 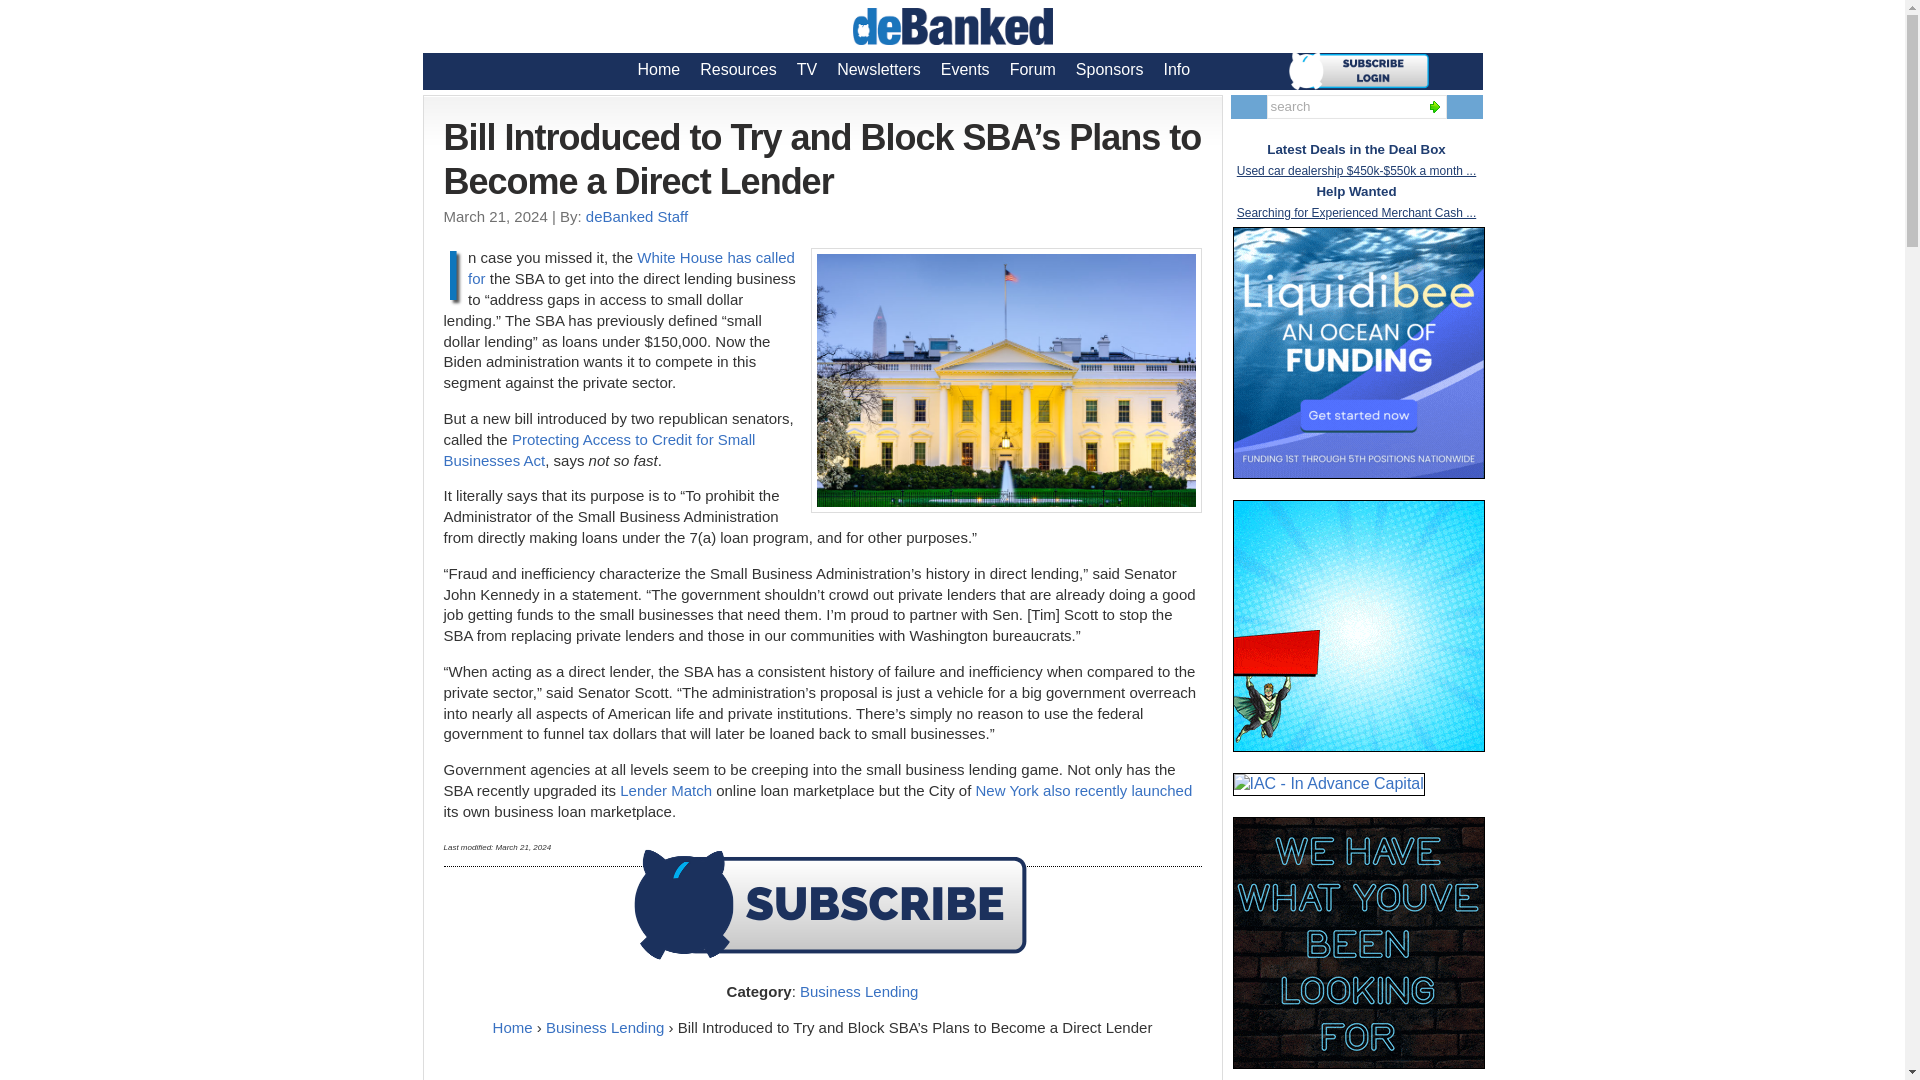 What do you see at coordinates (737, 69) in the screenshot?
I see `Resources` at bounding box center [737, 69].